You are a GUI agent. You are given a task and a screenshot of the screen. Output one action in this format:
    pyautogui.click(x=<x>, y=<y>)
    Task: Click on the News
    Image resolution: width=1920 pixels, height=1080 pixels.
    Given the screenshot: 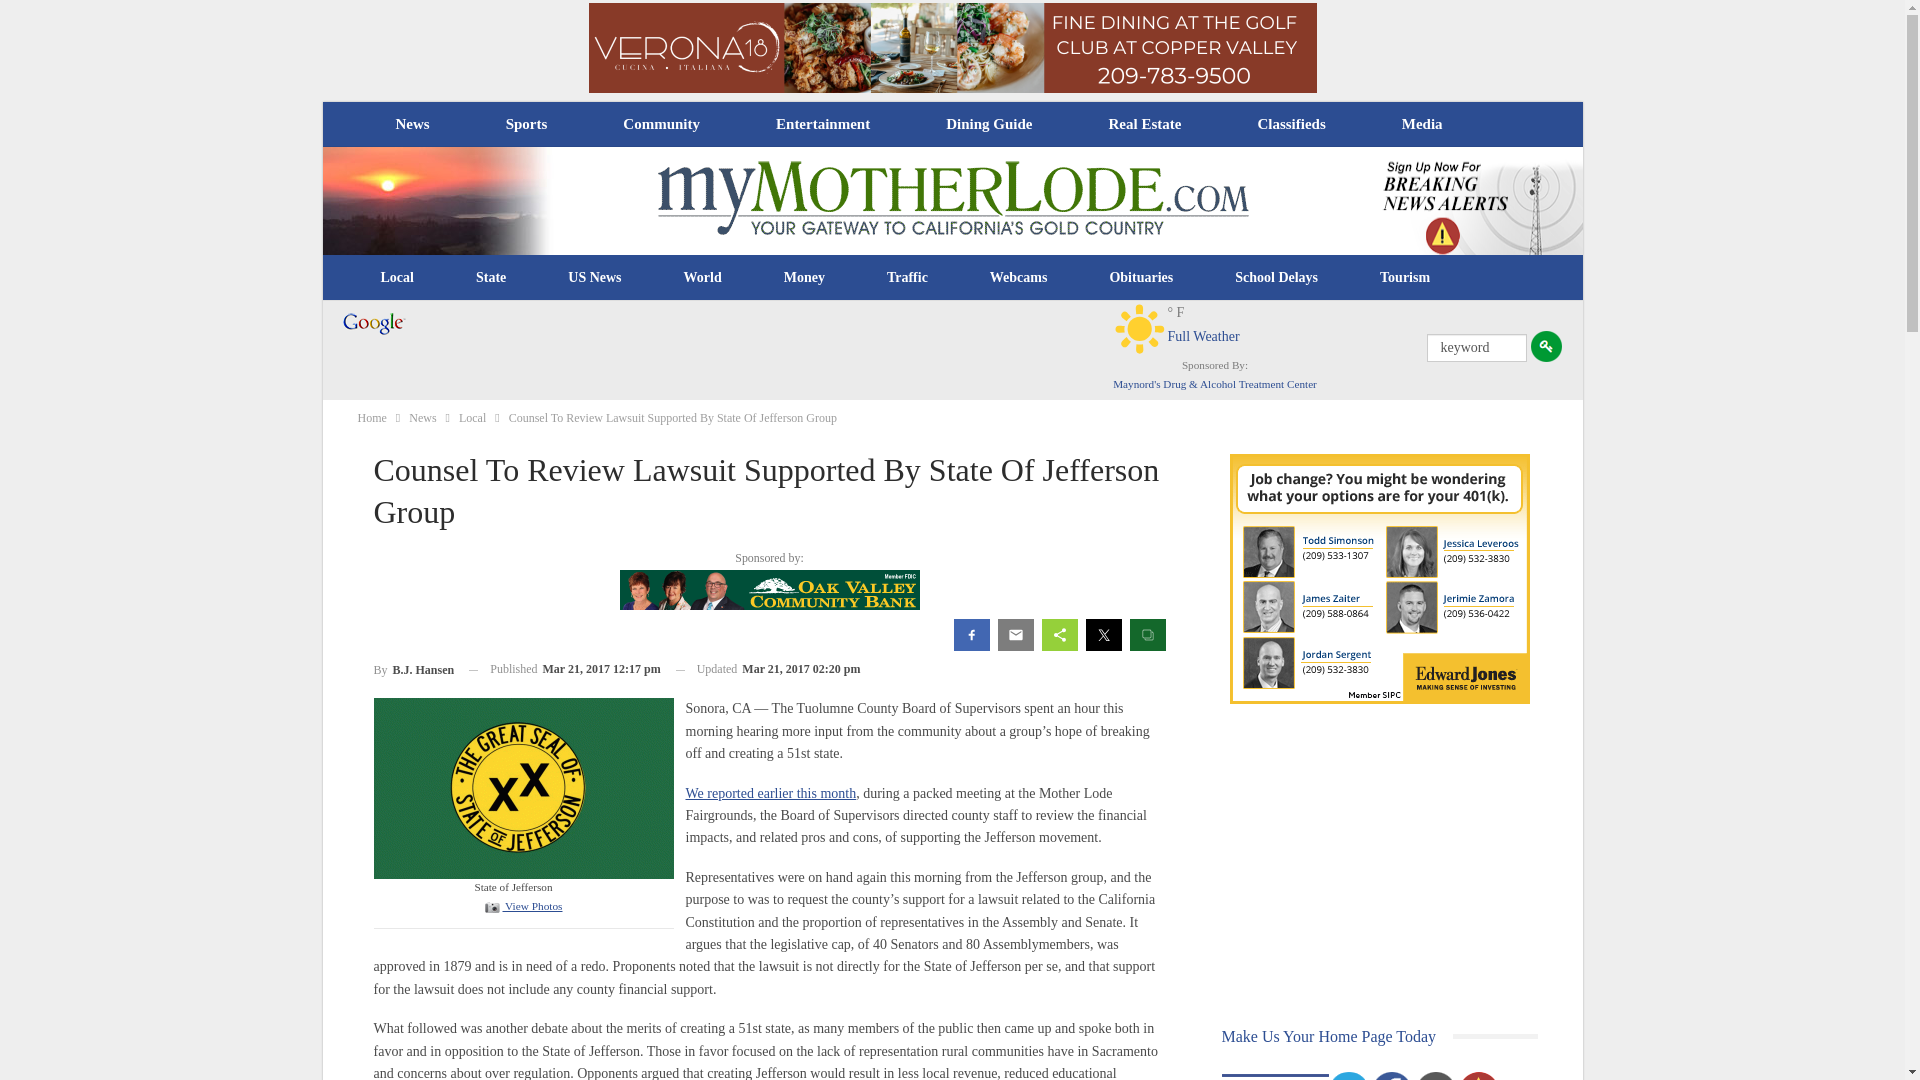 What is the action you would take?
    pyautogui.click(x=412, y=124)
    